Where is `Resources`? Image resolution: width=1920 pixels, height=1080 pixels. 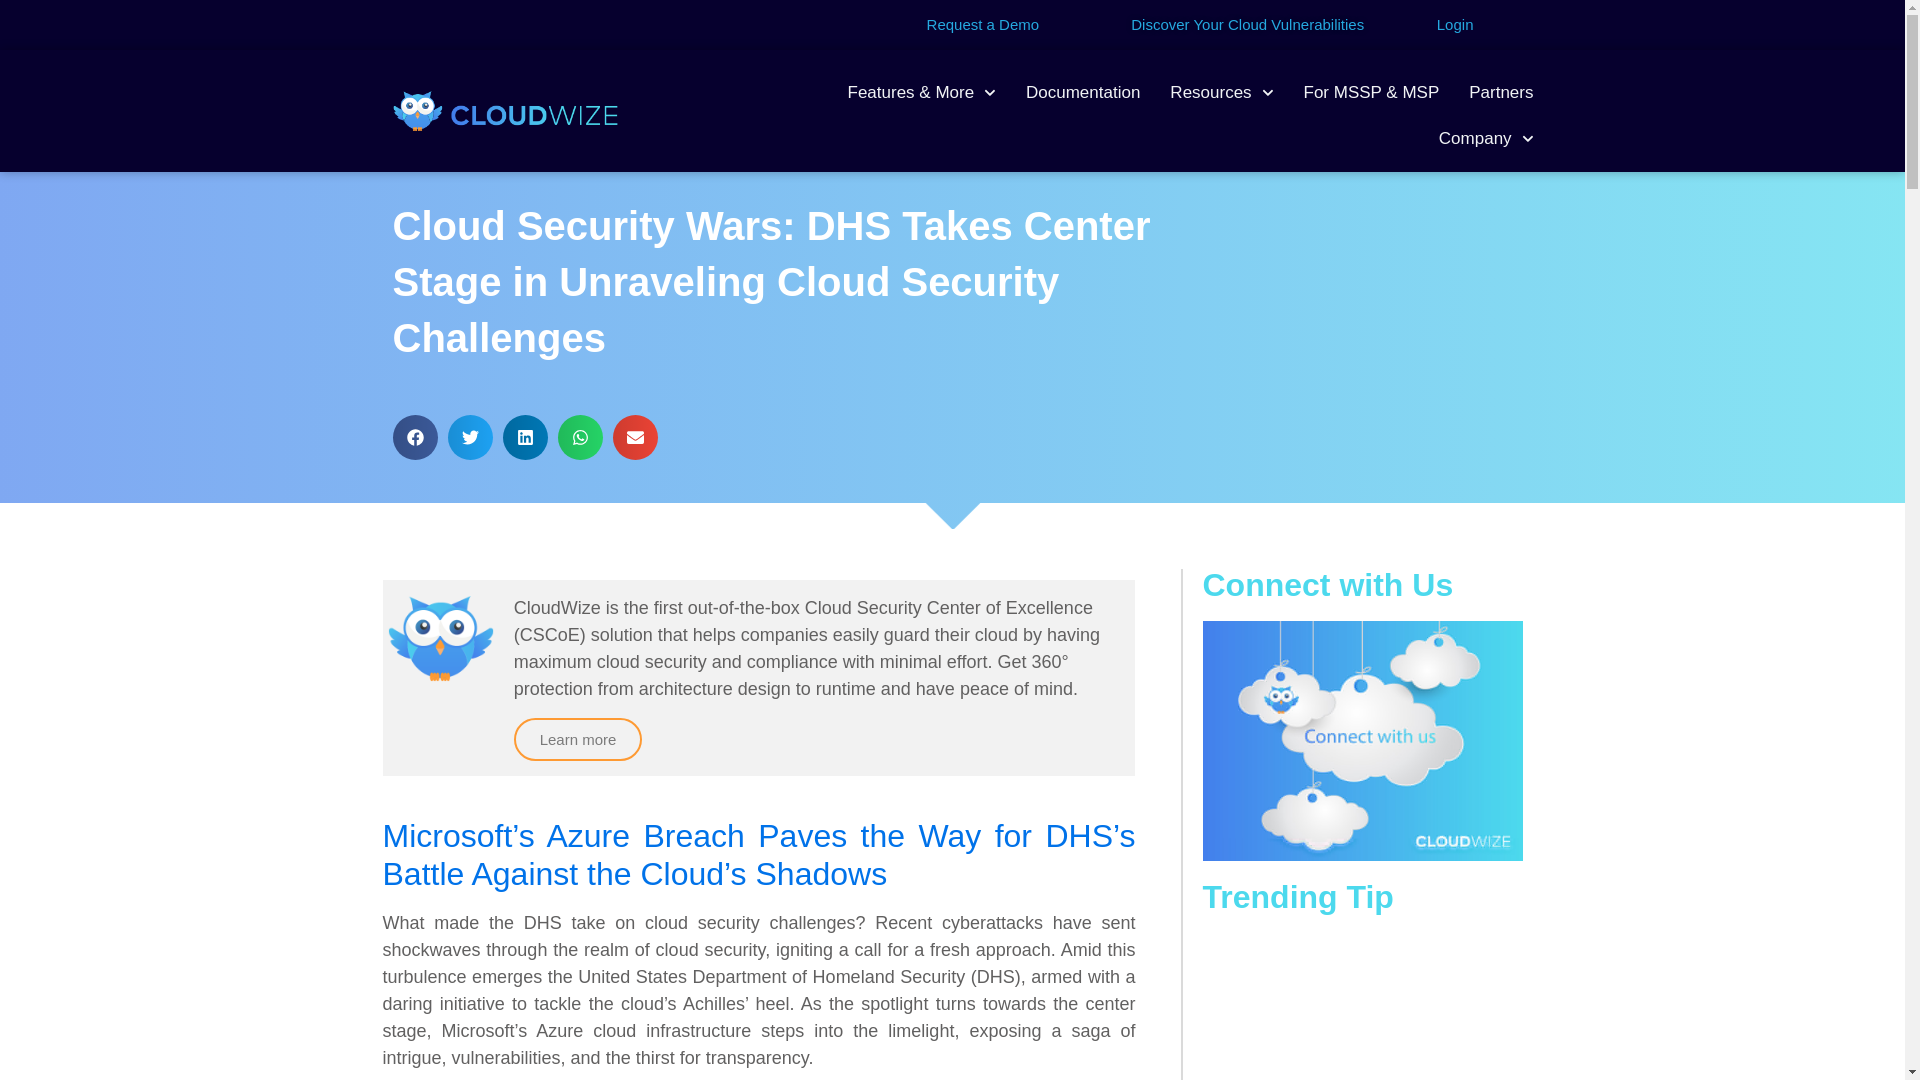
Resources is located at coordinates (1222, 92).